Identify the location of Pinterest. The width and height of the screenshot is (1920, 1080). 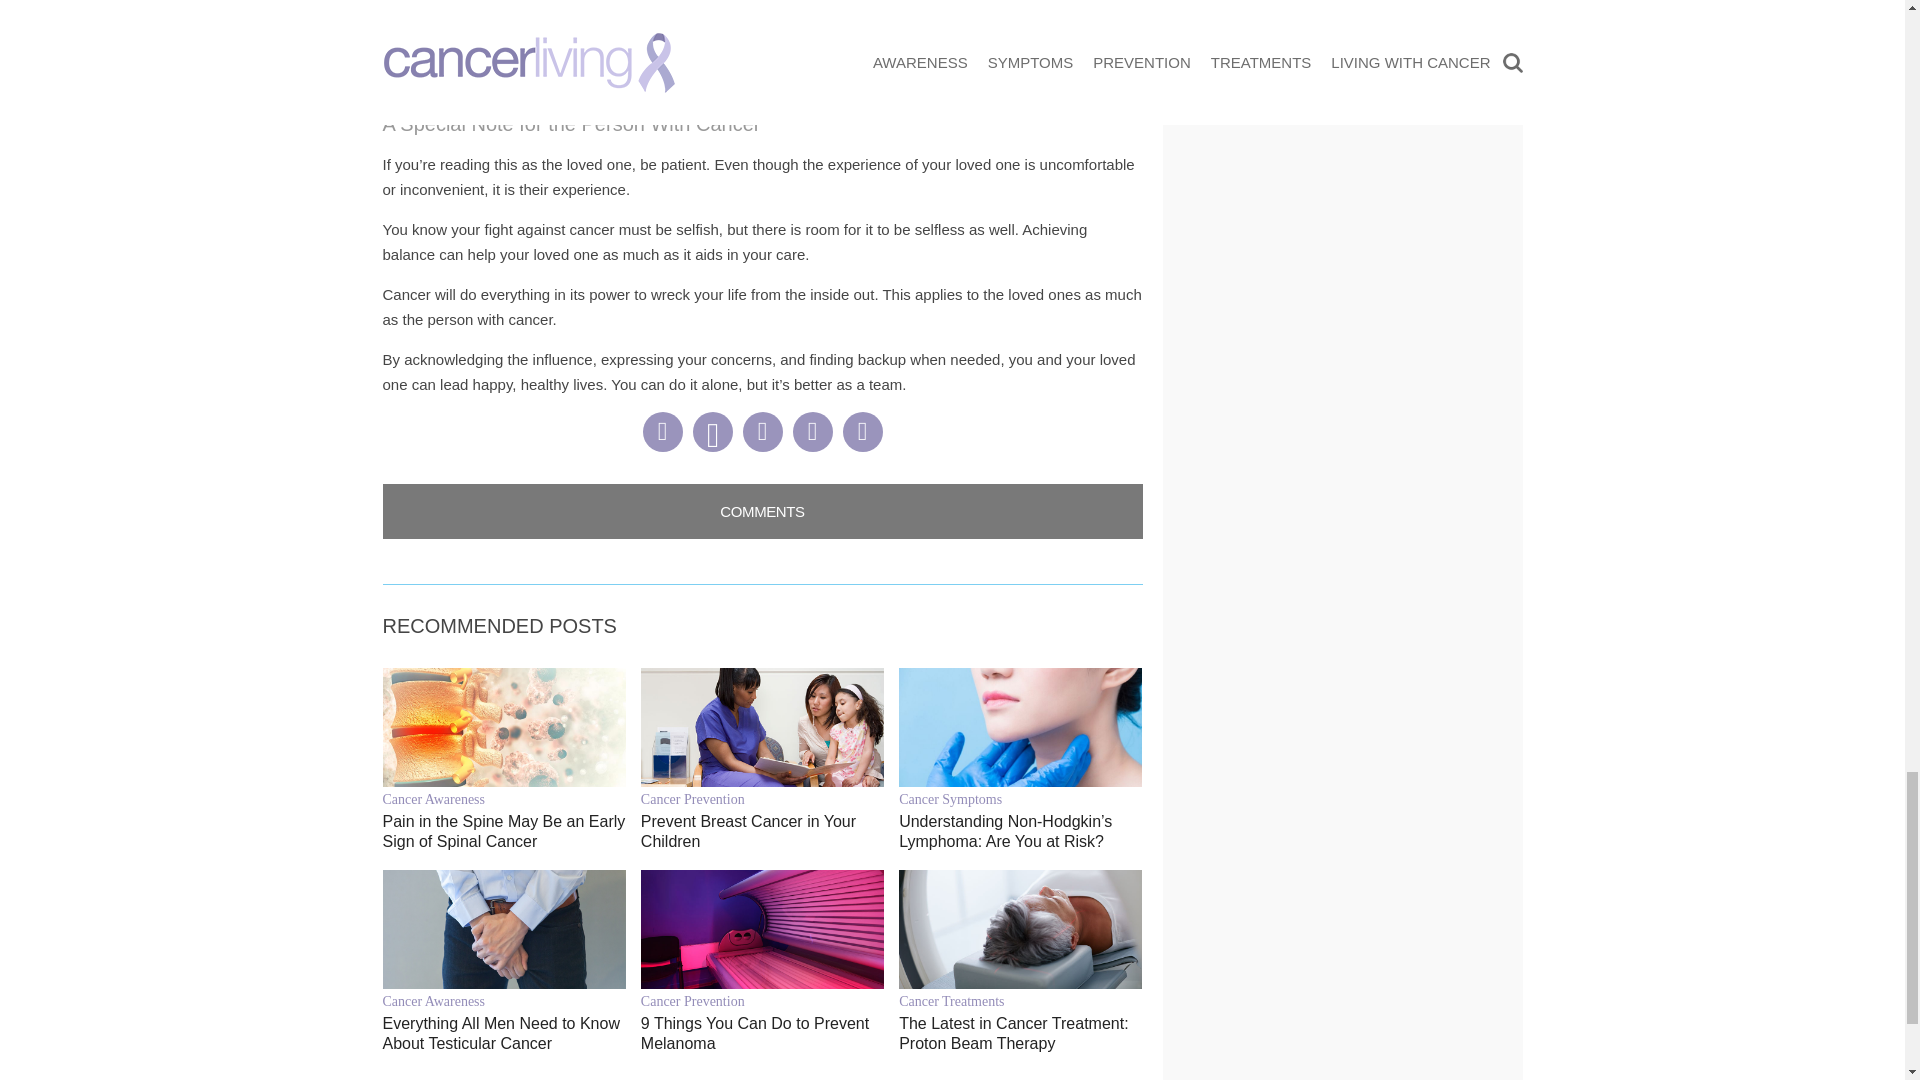
(711, 432).